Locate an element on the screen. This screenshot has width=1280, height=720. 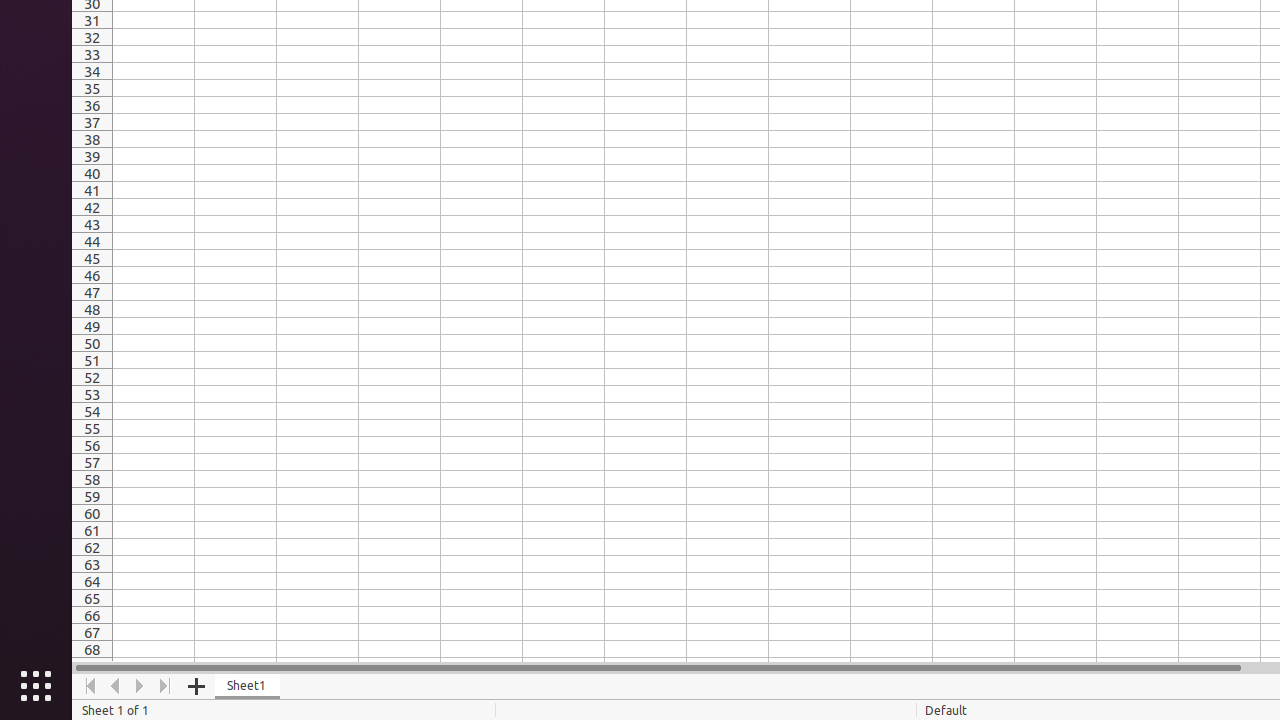
Move To End is located at coordinates (166, 686).